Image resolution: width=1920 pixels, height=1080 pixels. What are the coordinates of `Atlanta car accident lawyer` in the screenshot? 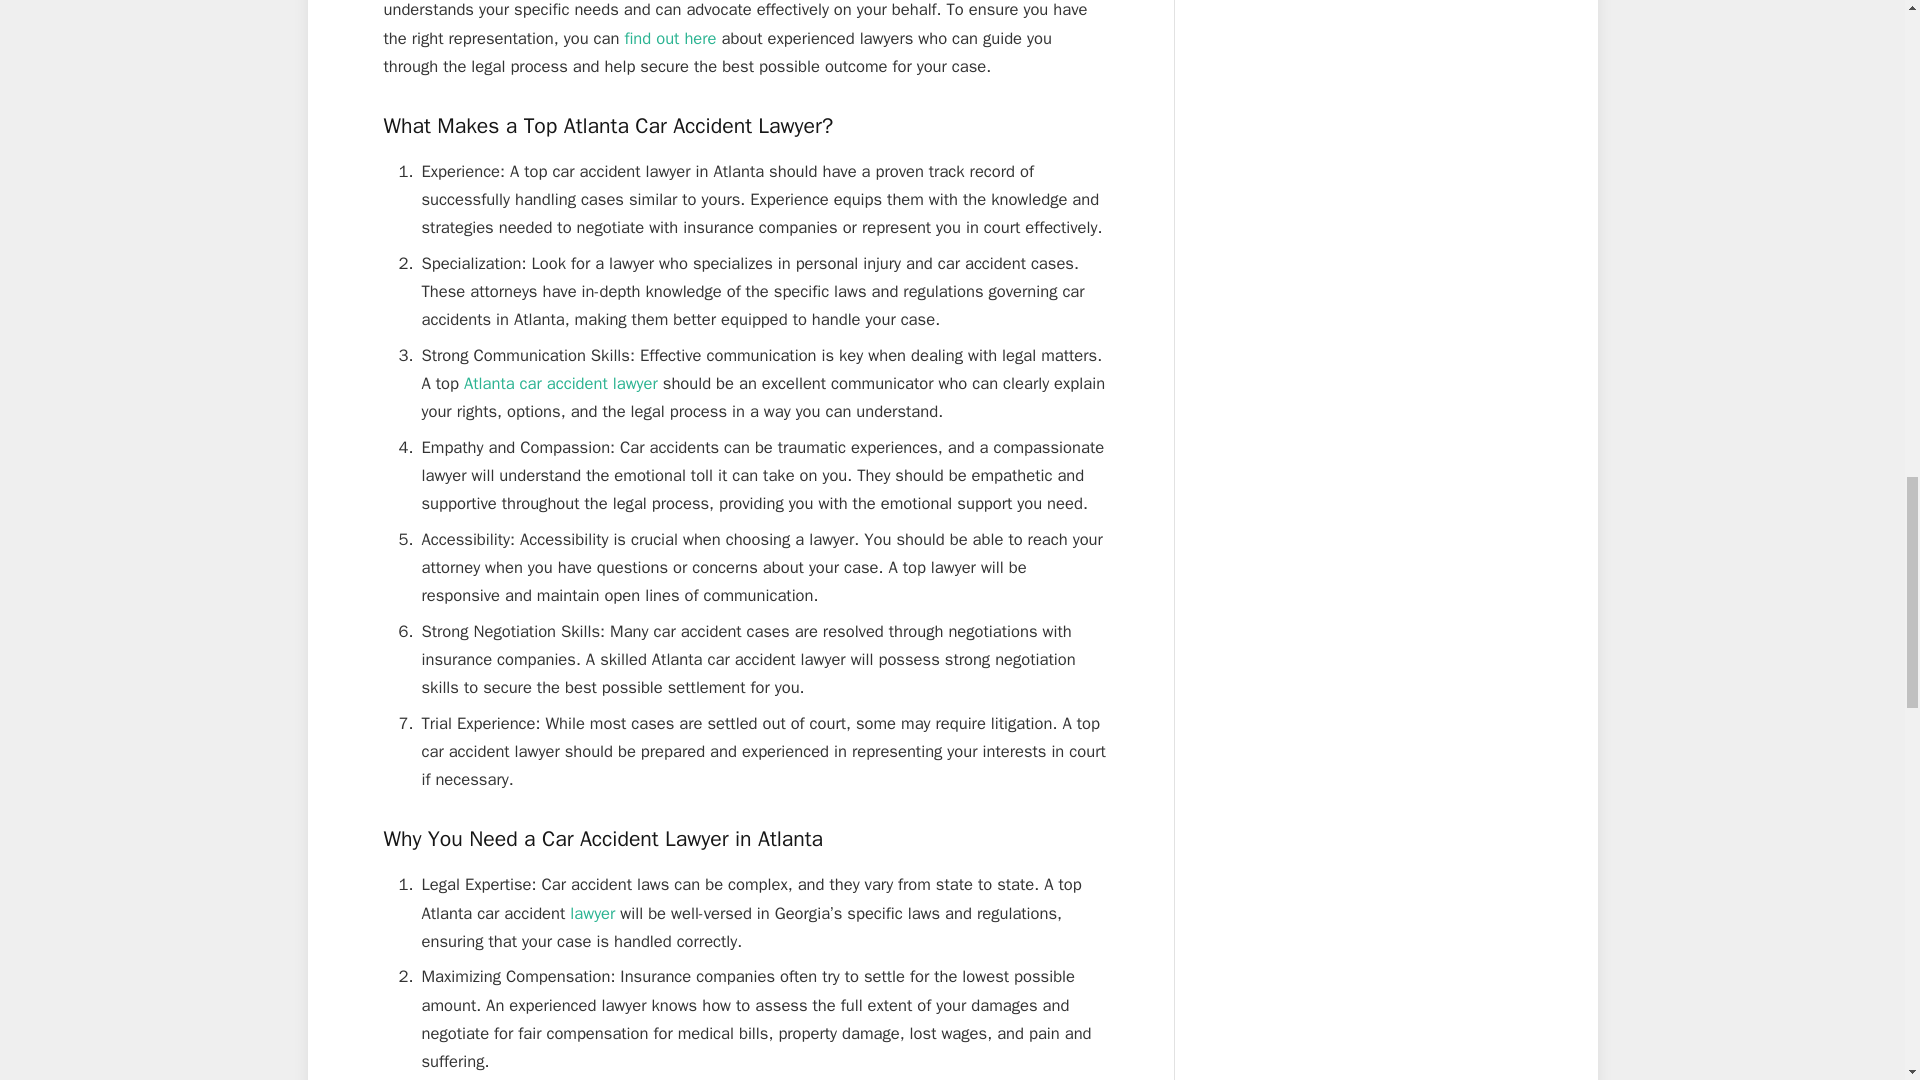 It's located at (561, 383).